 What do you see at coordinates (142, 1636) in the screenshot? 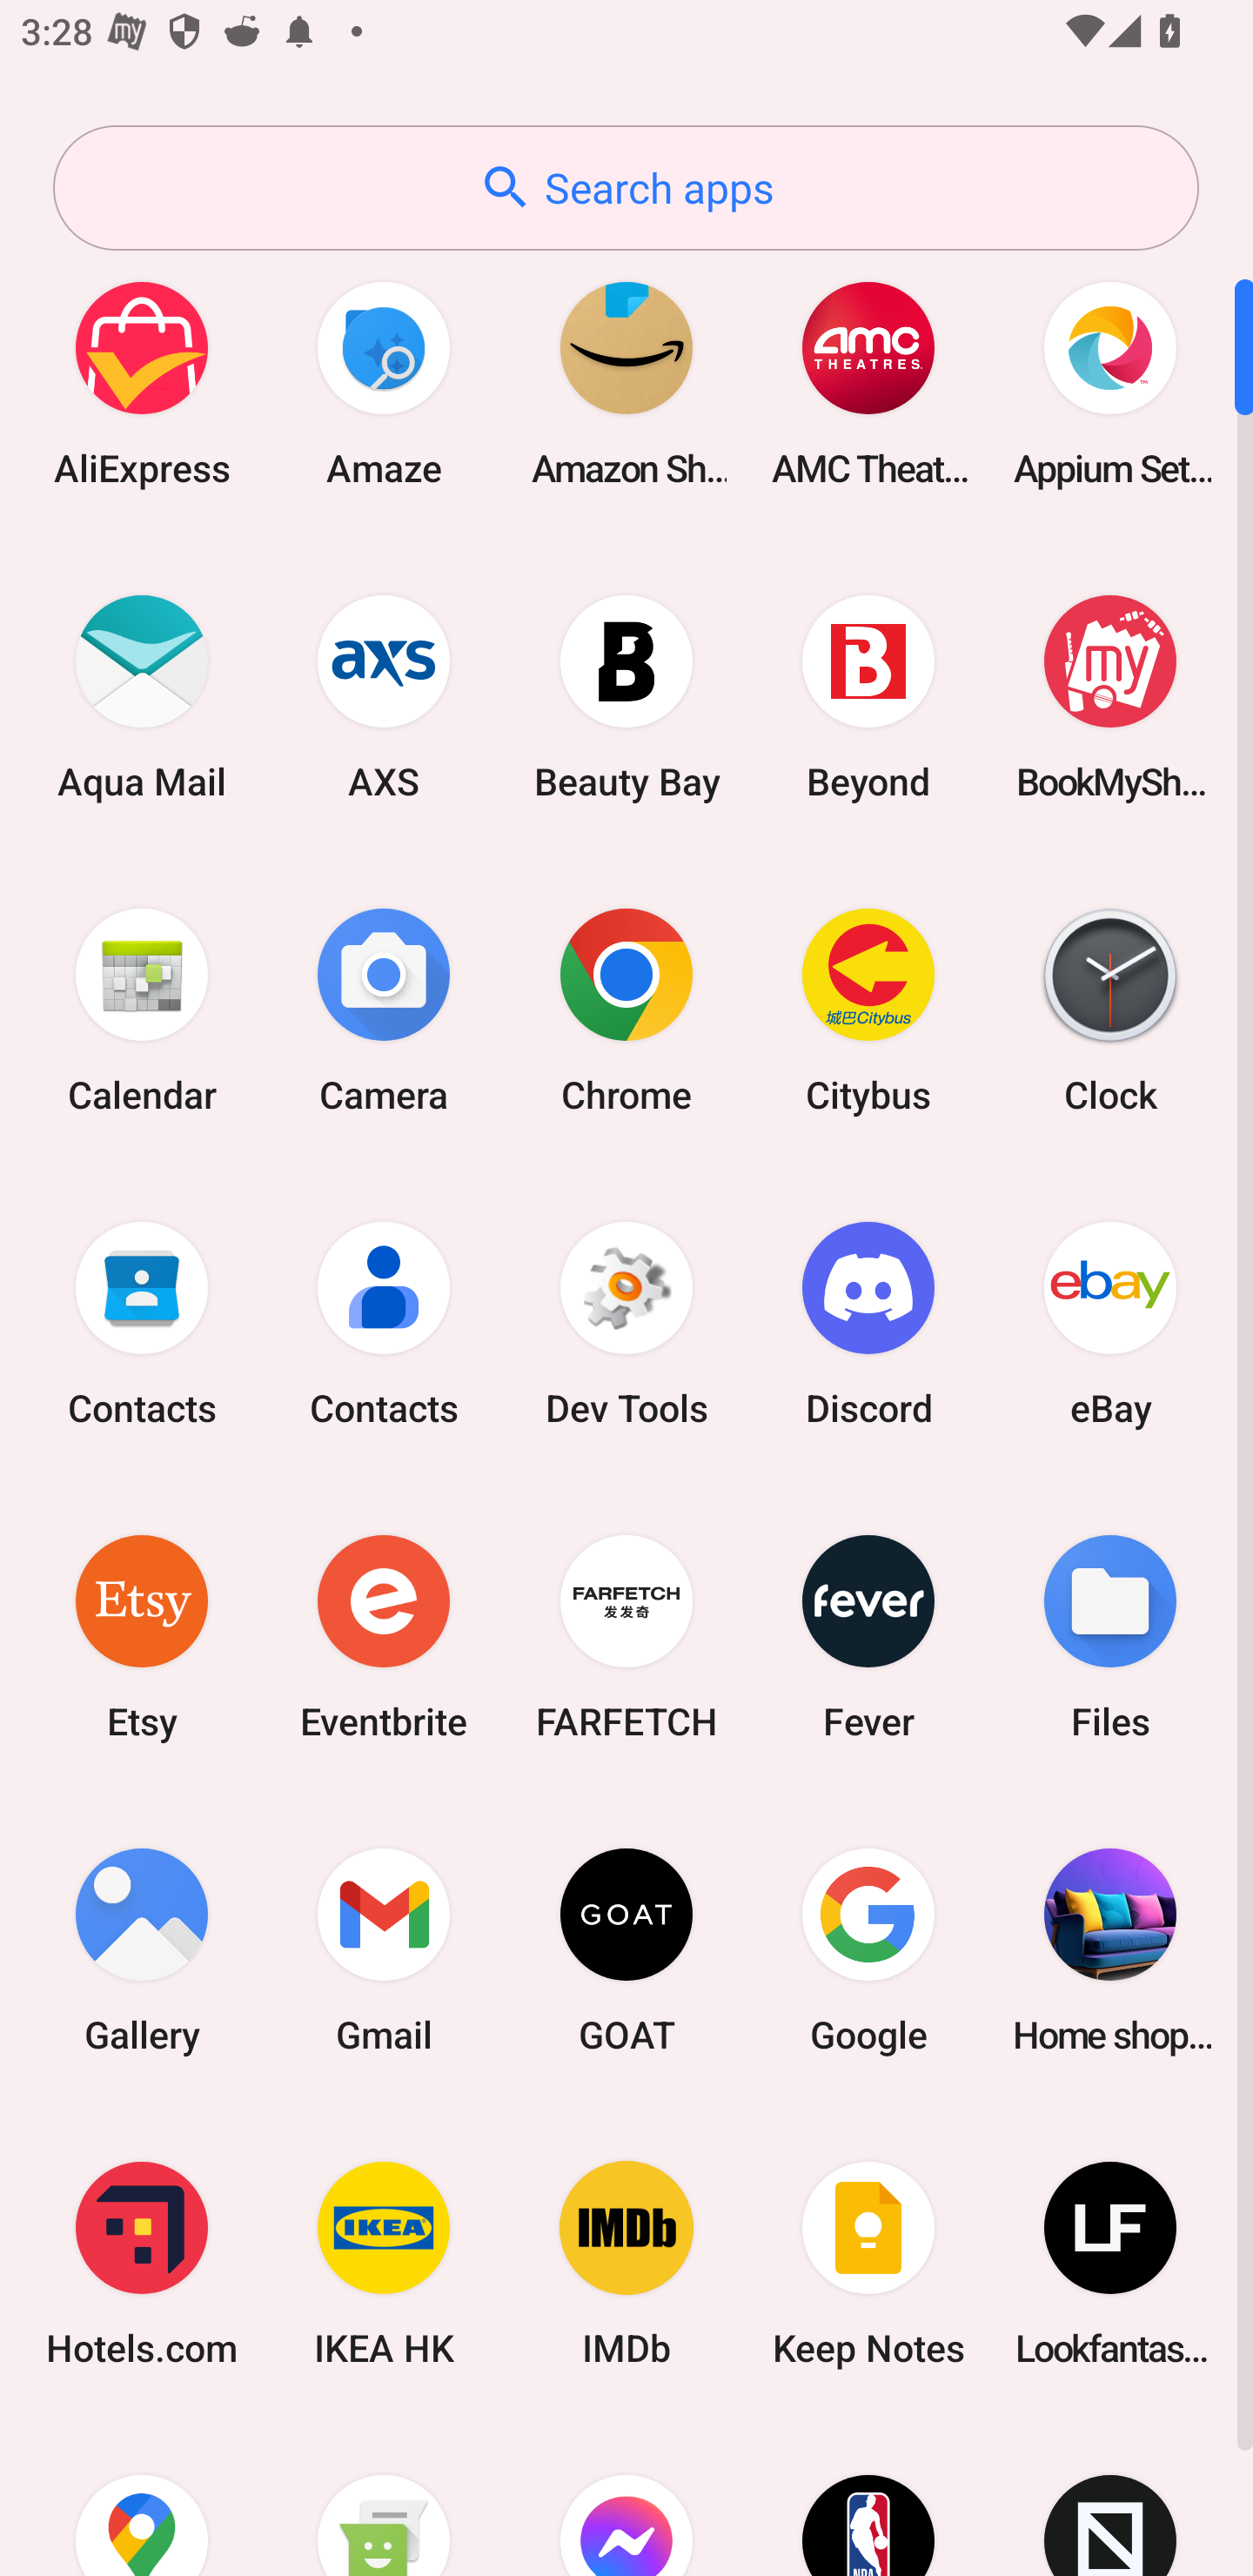
I see `Etsy` at bounding box center [142, 1636].